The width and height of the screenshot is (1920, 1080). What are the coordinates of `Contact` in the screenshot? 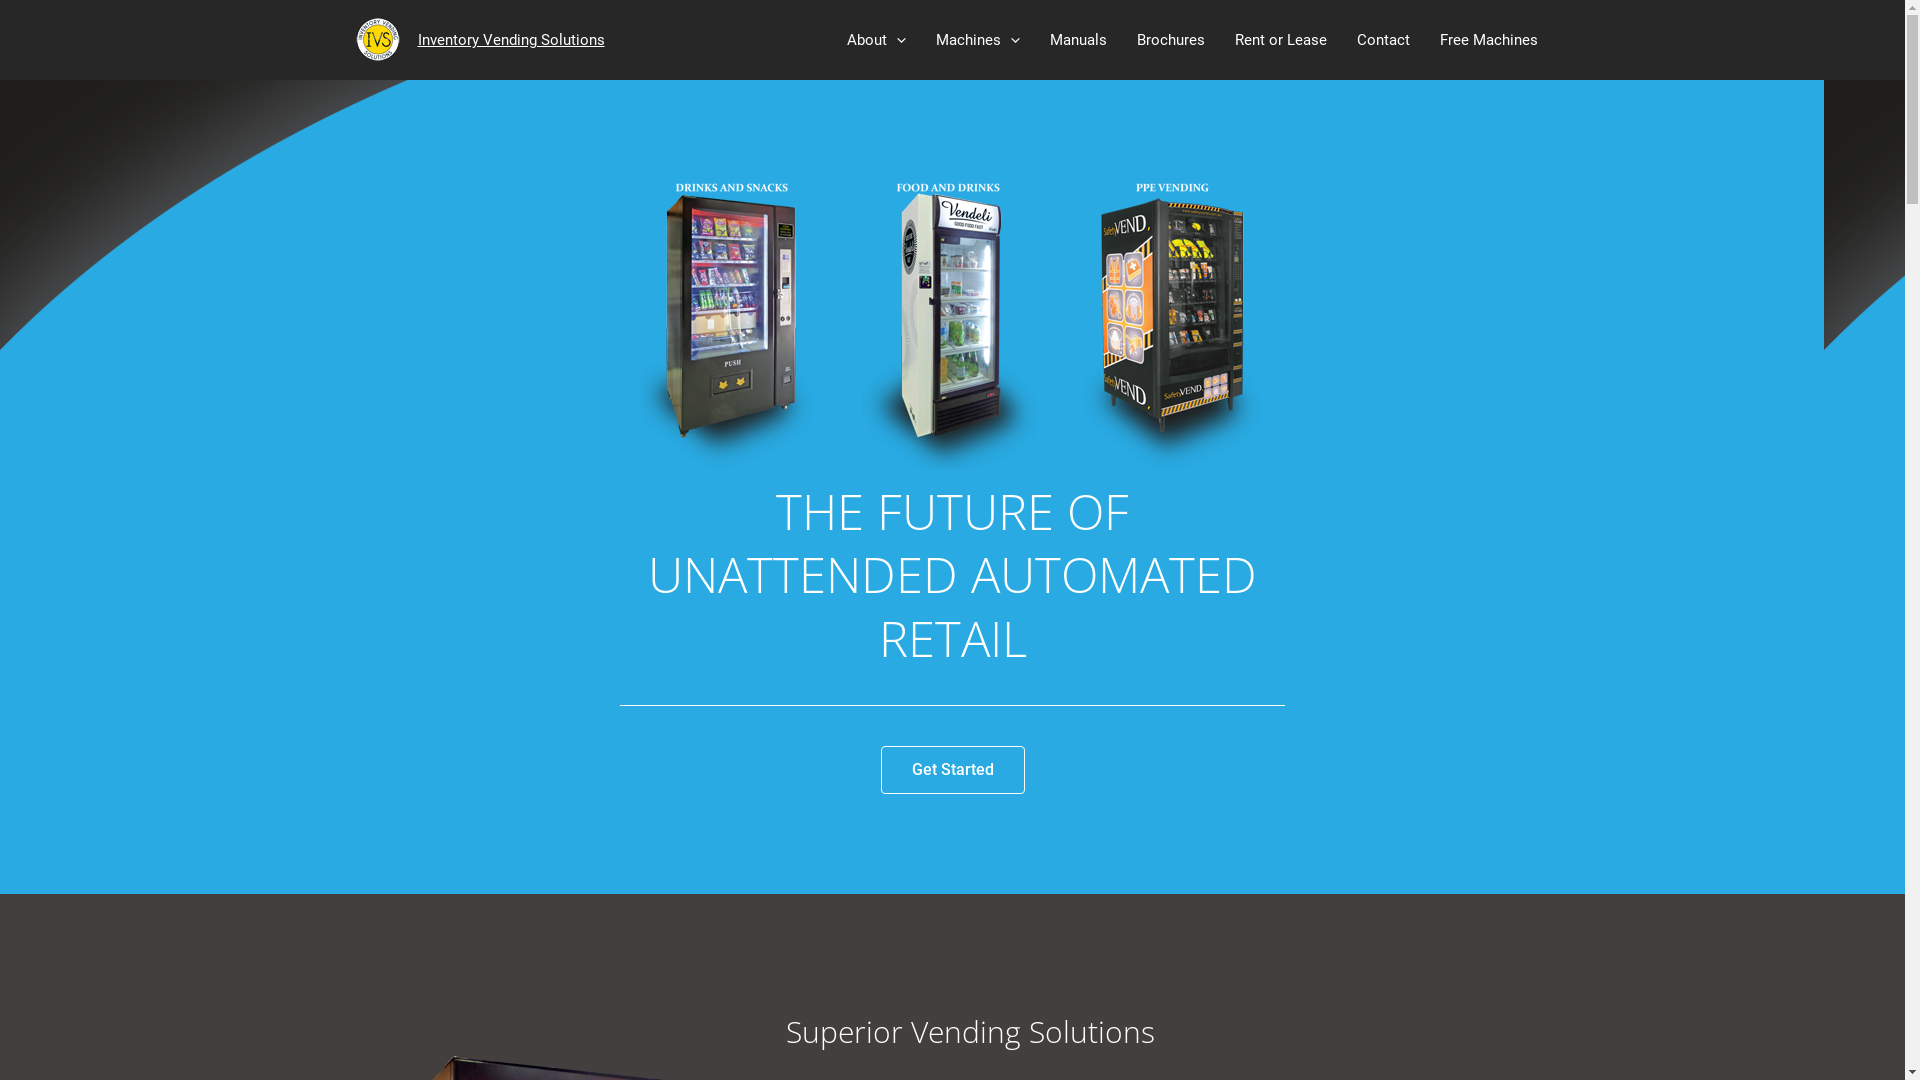 It's located at (1384, 40).